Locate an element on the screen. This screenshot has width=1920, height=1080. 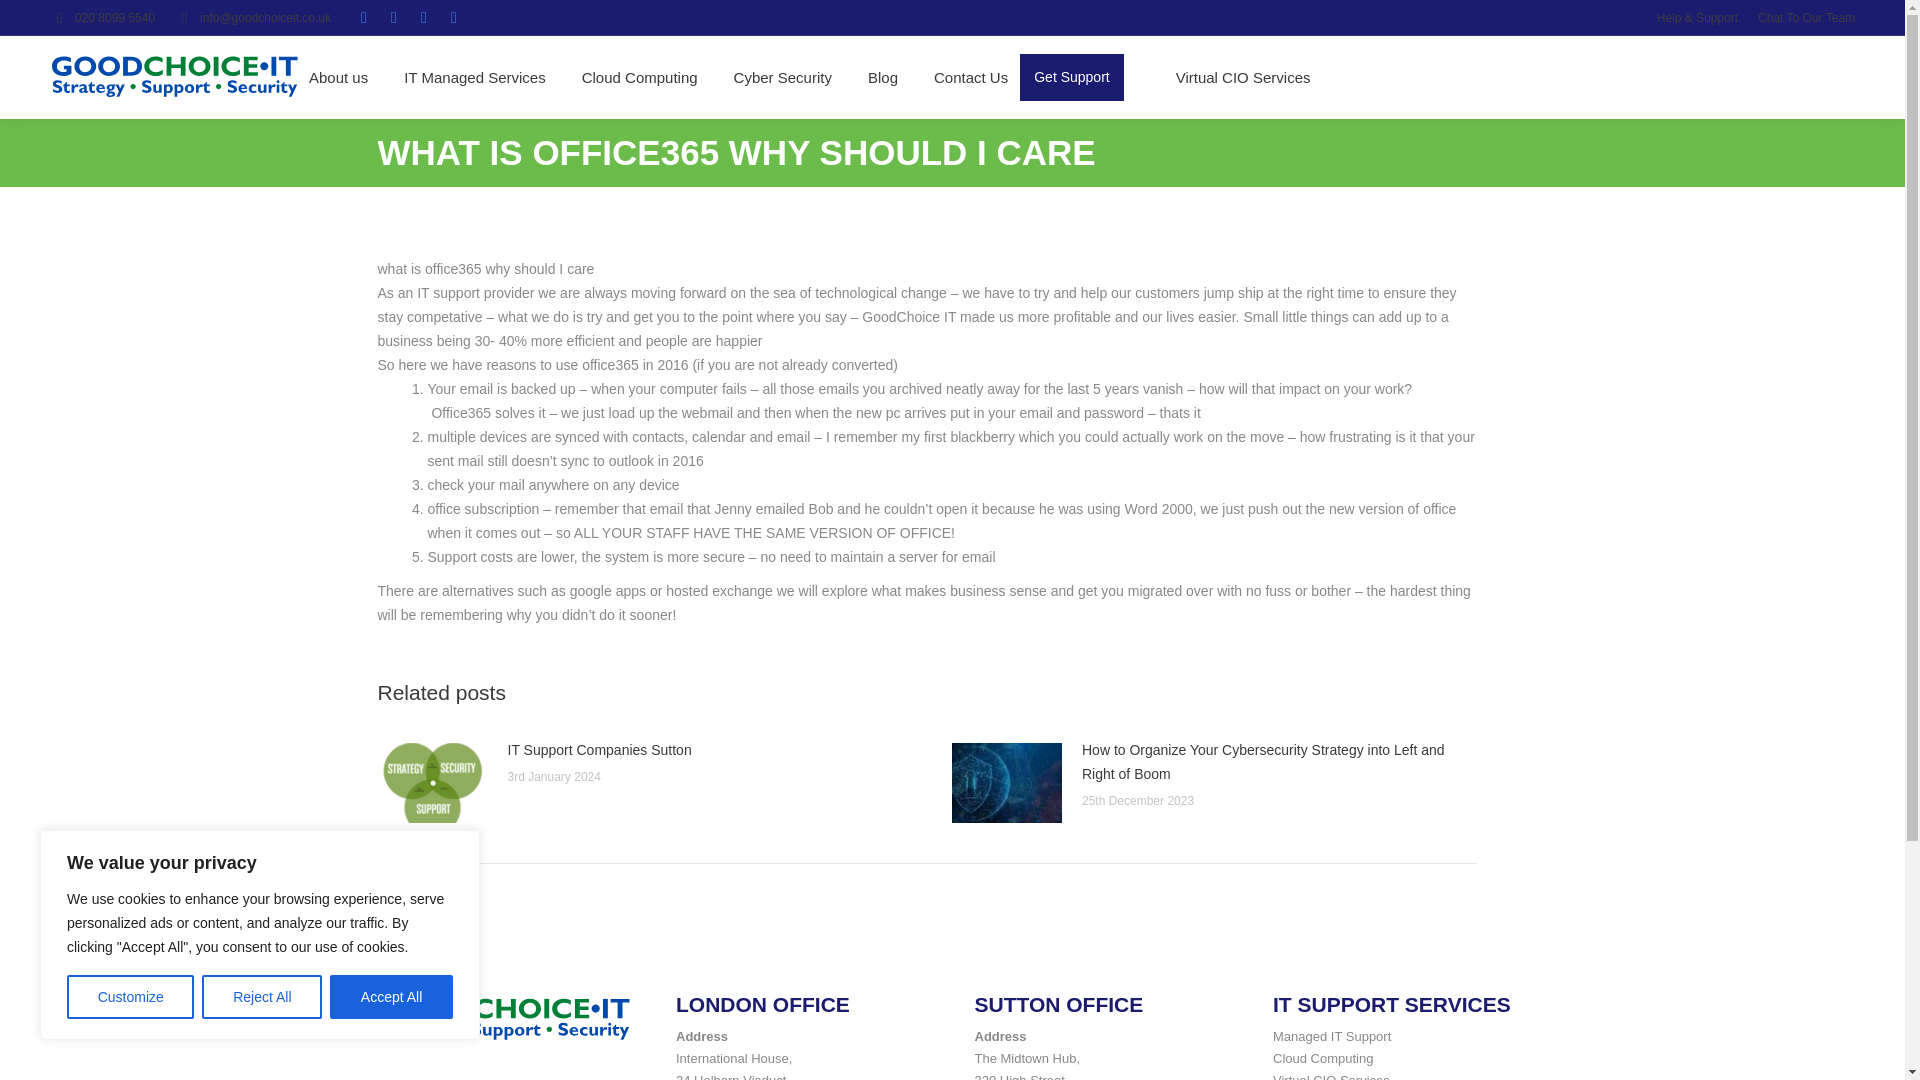
Contact Us is located at coordinates (970, 76).